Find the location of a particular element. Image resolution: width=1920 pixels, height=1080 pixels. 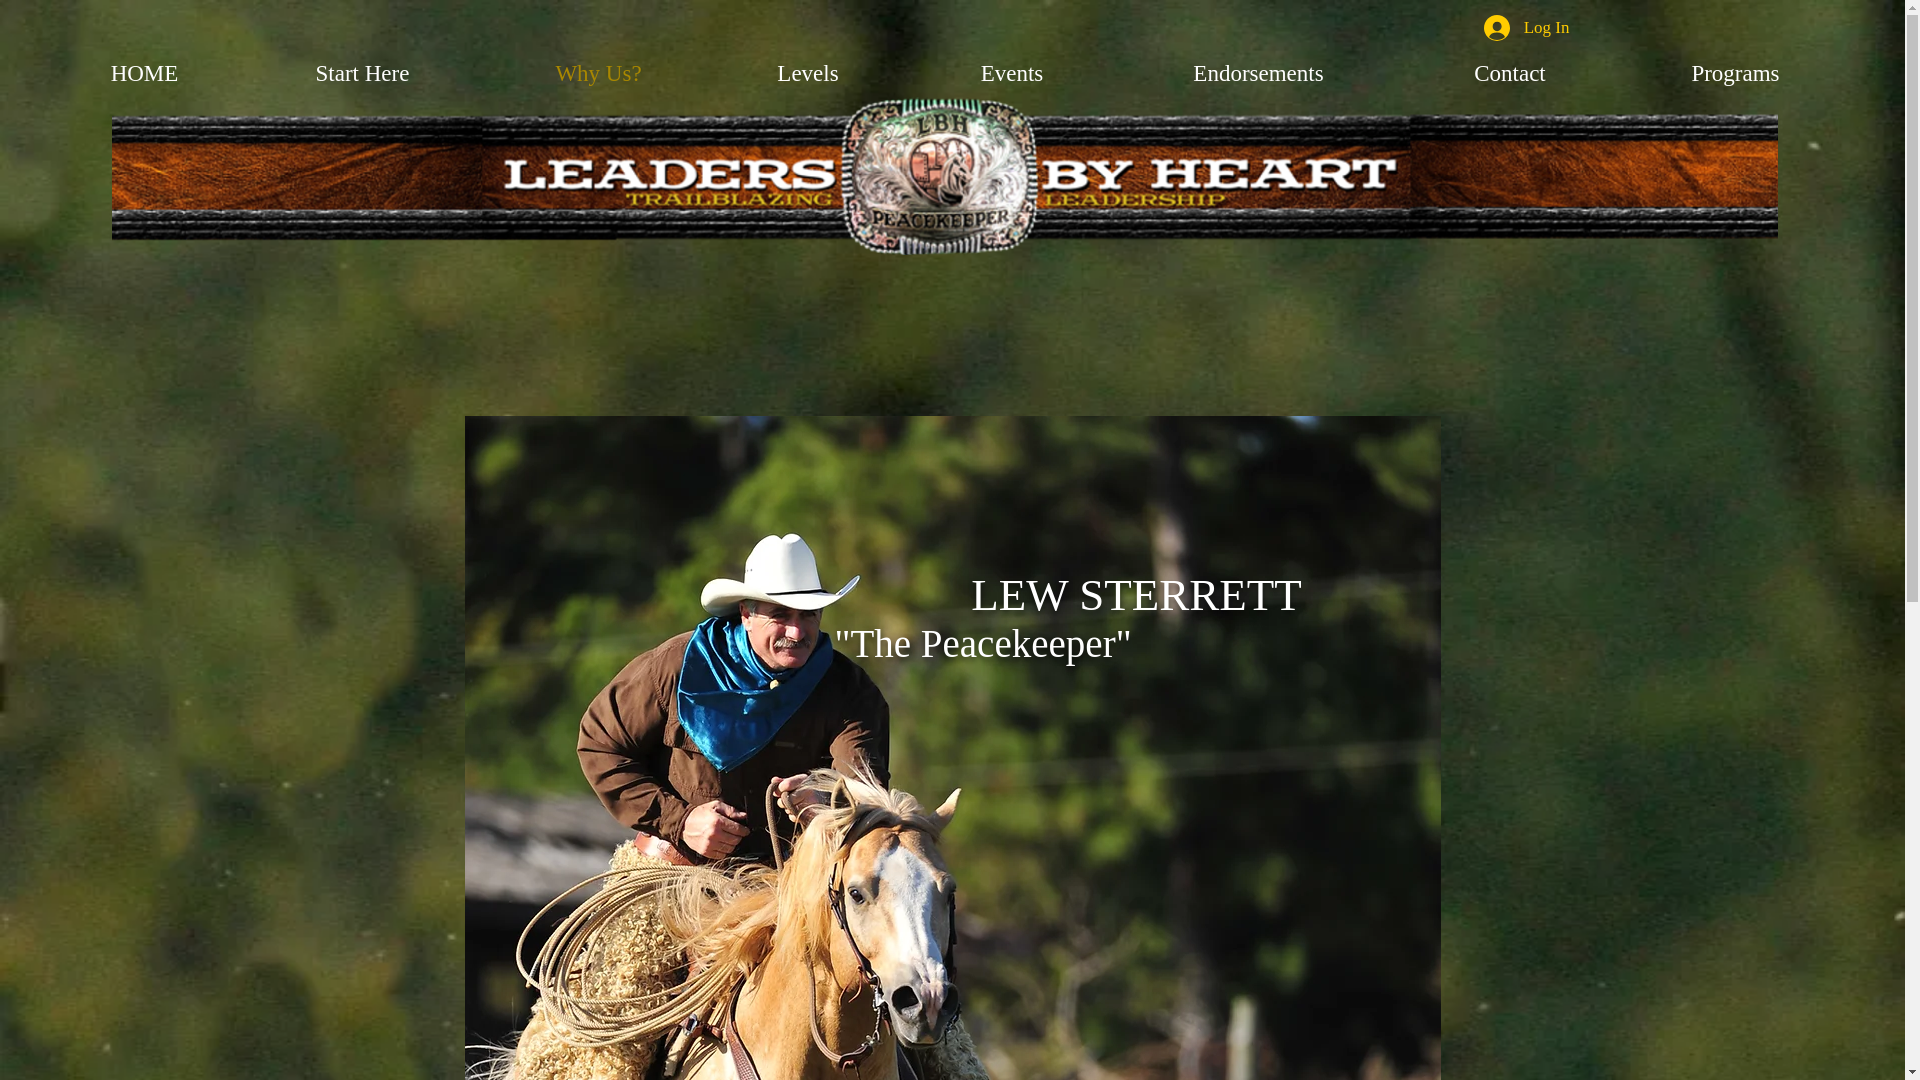

Levels is located at coordinates (808, 73).